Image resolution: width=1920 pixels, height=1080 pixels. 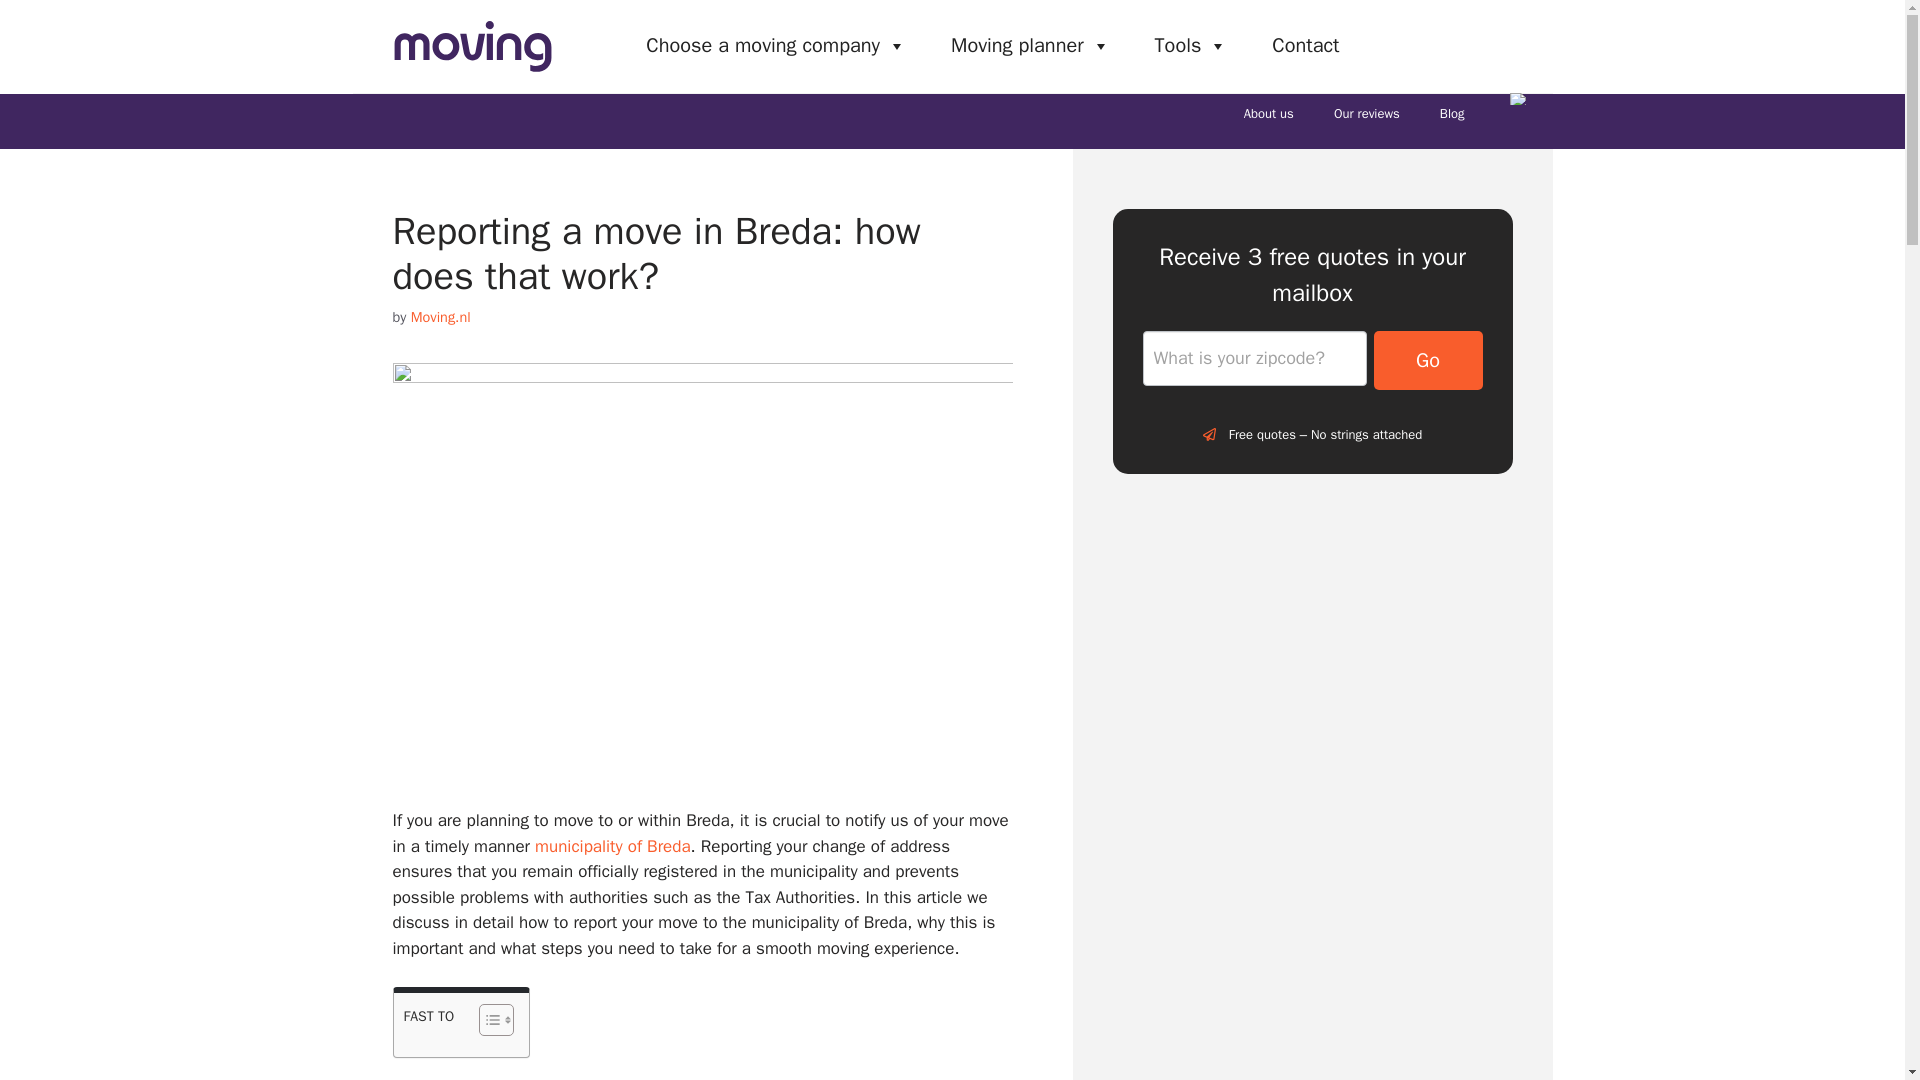 What do you see at coordinates (775, 45) in the screenshot?
I see `Choose a moving company` at bounding box center [775, 45].